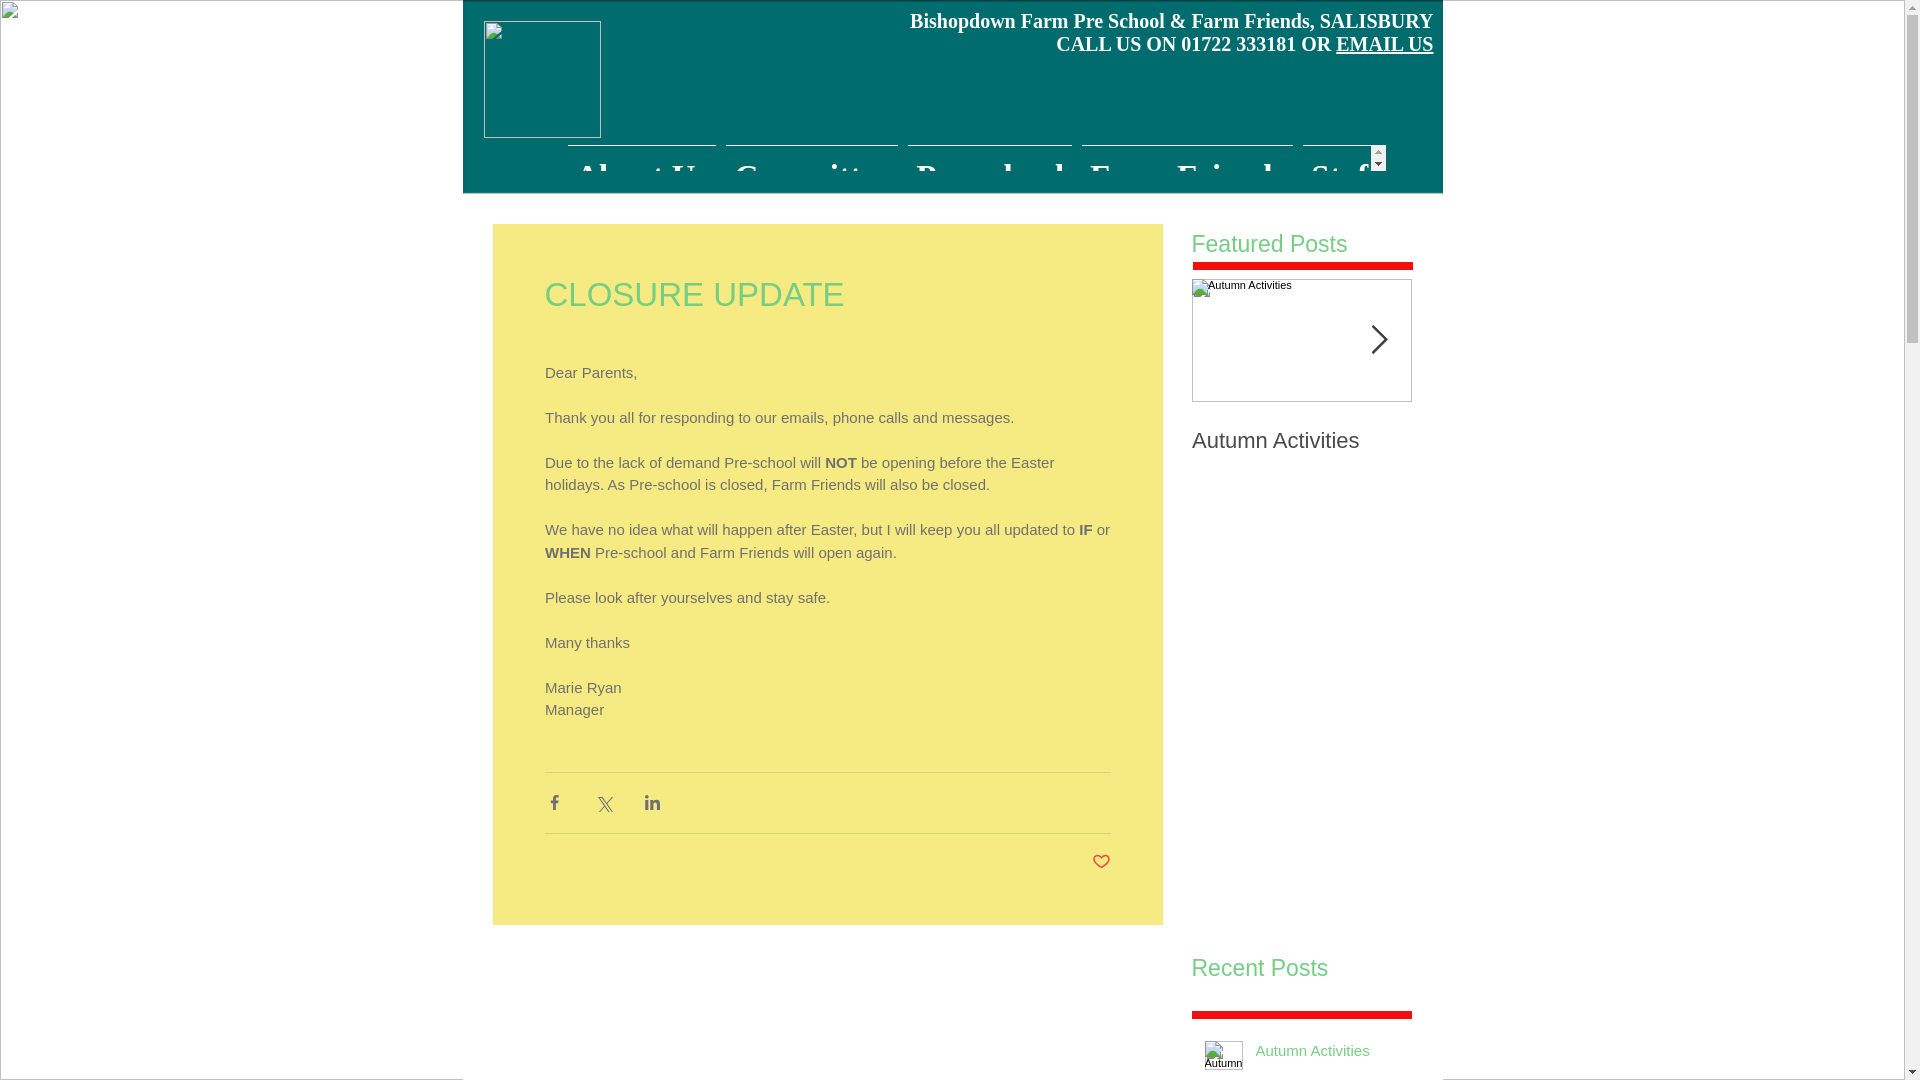 This screenshot has width=1920, height=1080. Describe the element at coordinates (990, 157) in the screenshot. I see `Pre-school` at that location.